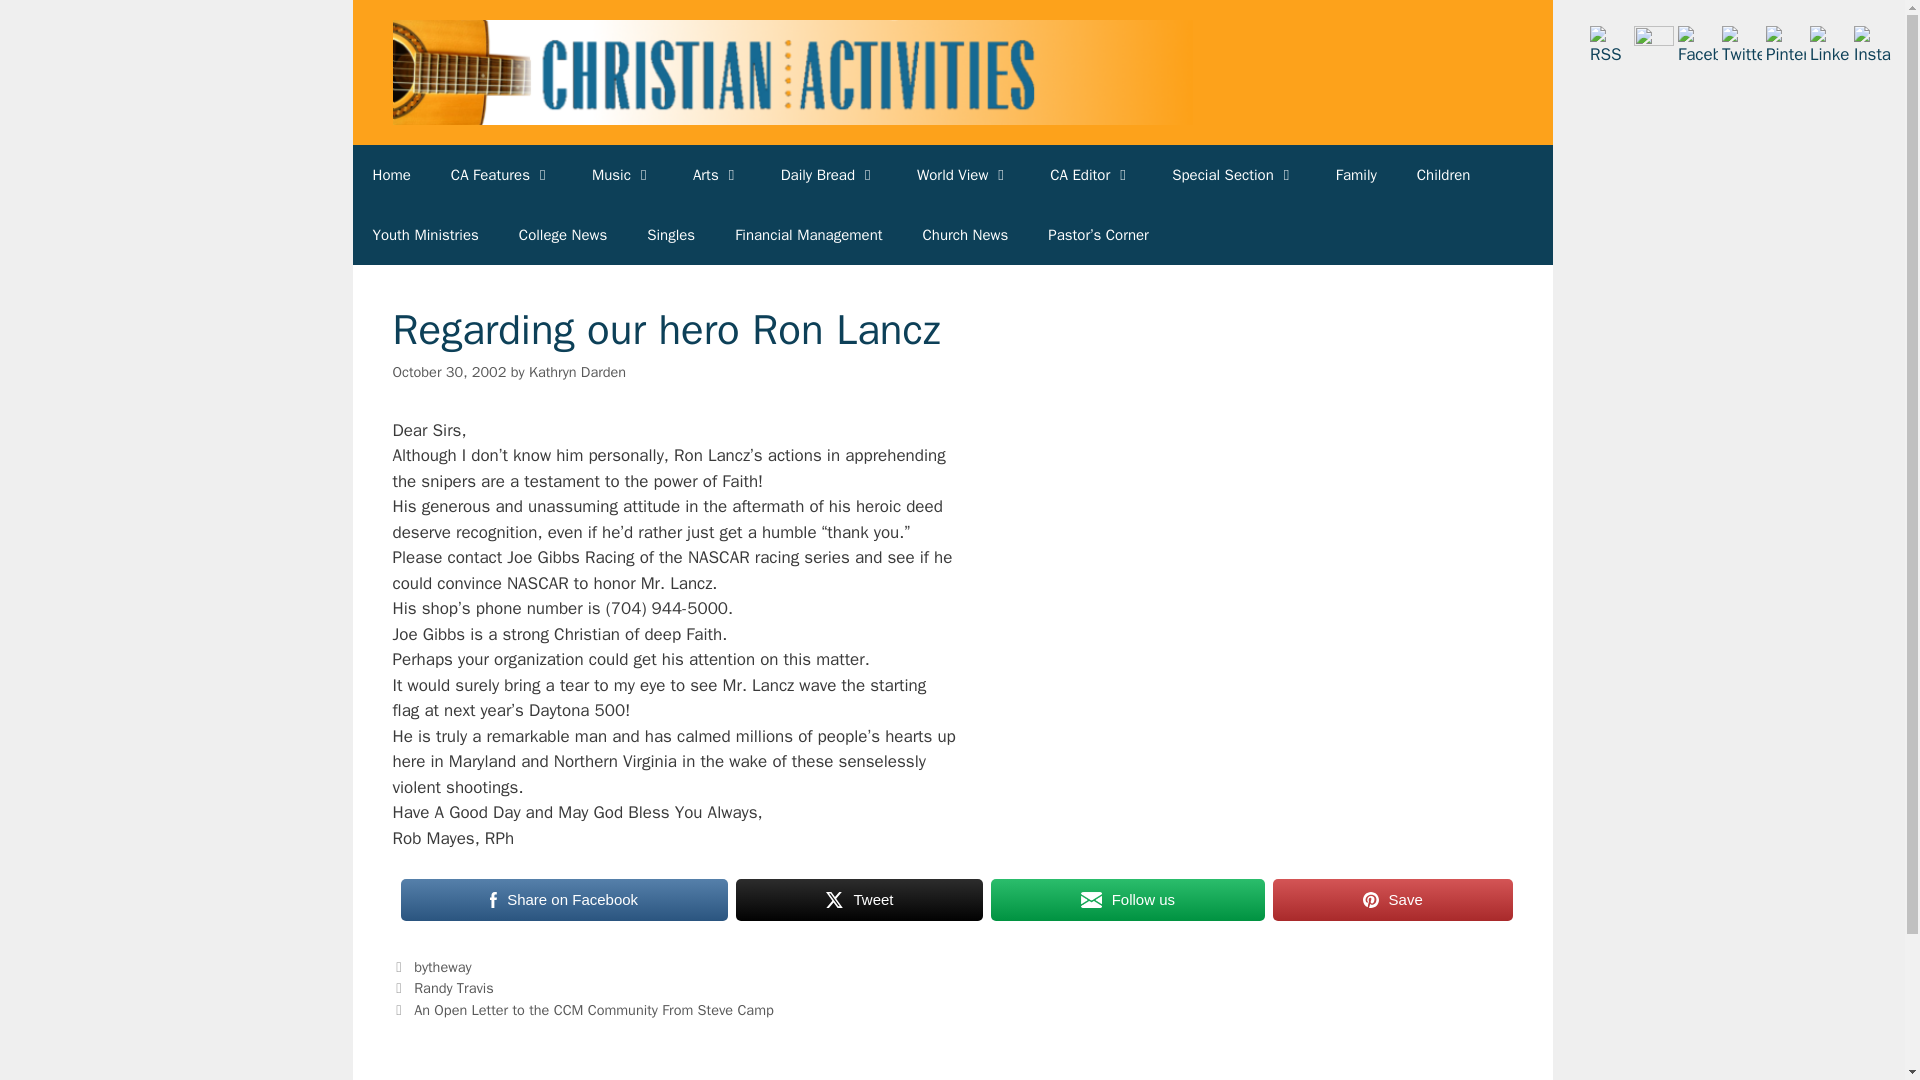 This screenshot has height=1080, width=1920. I want to click on Children, so click(1444, 174).